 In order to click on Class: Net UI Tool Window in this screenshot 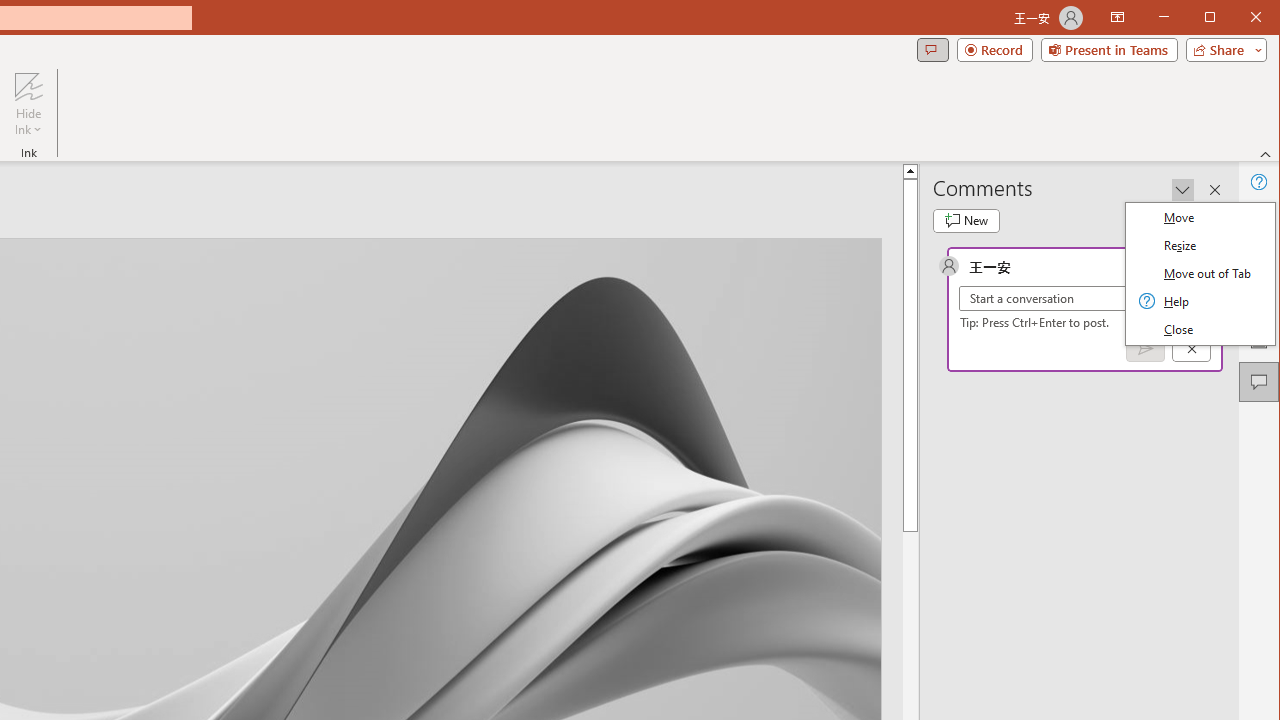, I will do `click(1200, 274)`.